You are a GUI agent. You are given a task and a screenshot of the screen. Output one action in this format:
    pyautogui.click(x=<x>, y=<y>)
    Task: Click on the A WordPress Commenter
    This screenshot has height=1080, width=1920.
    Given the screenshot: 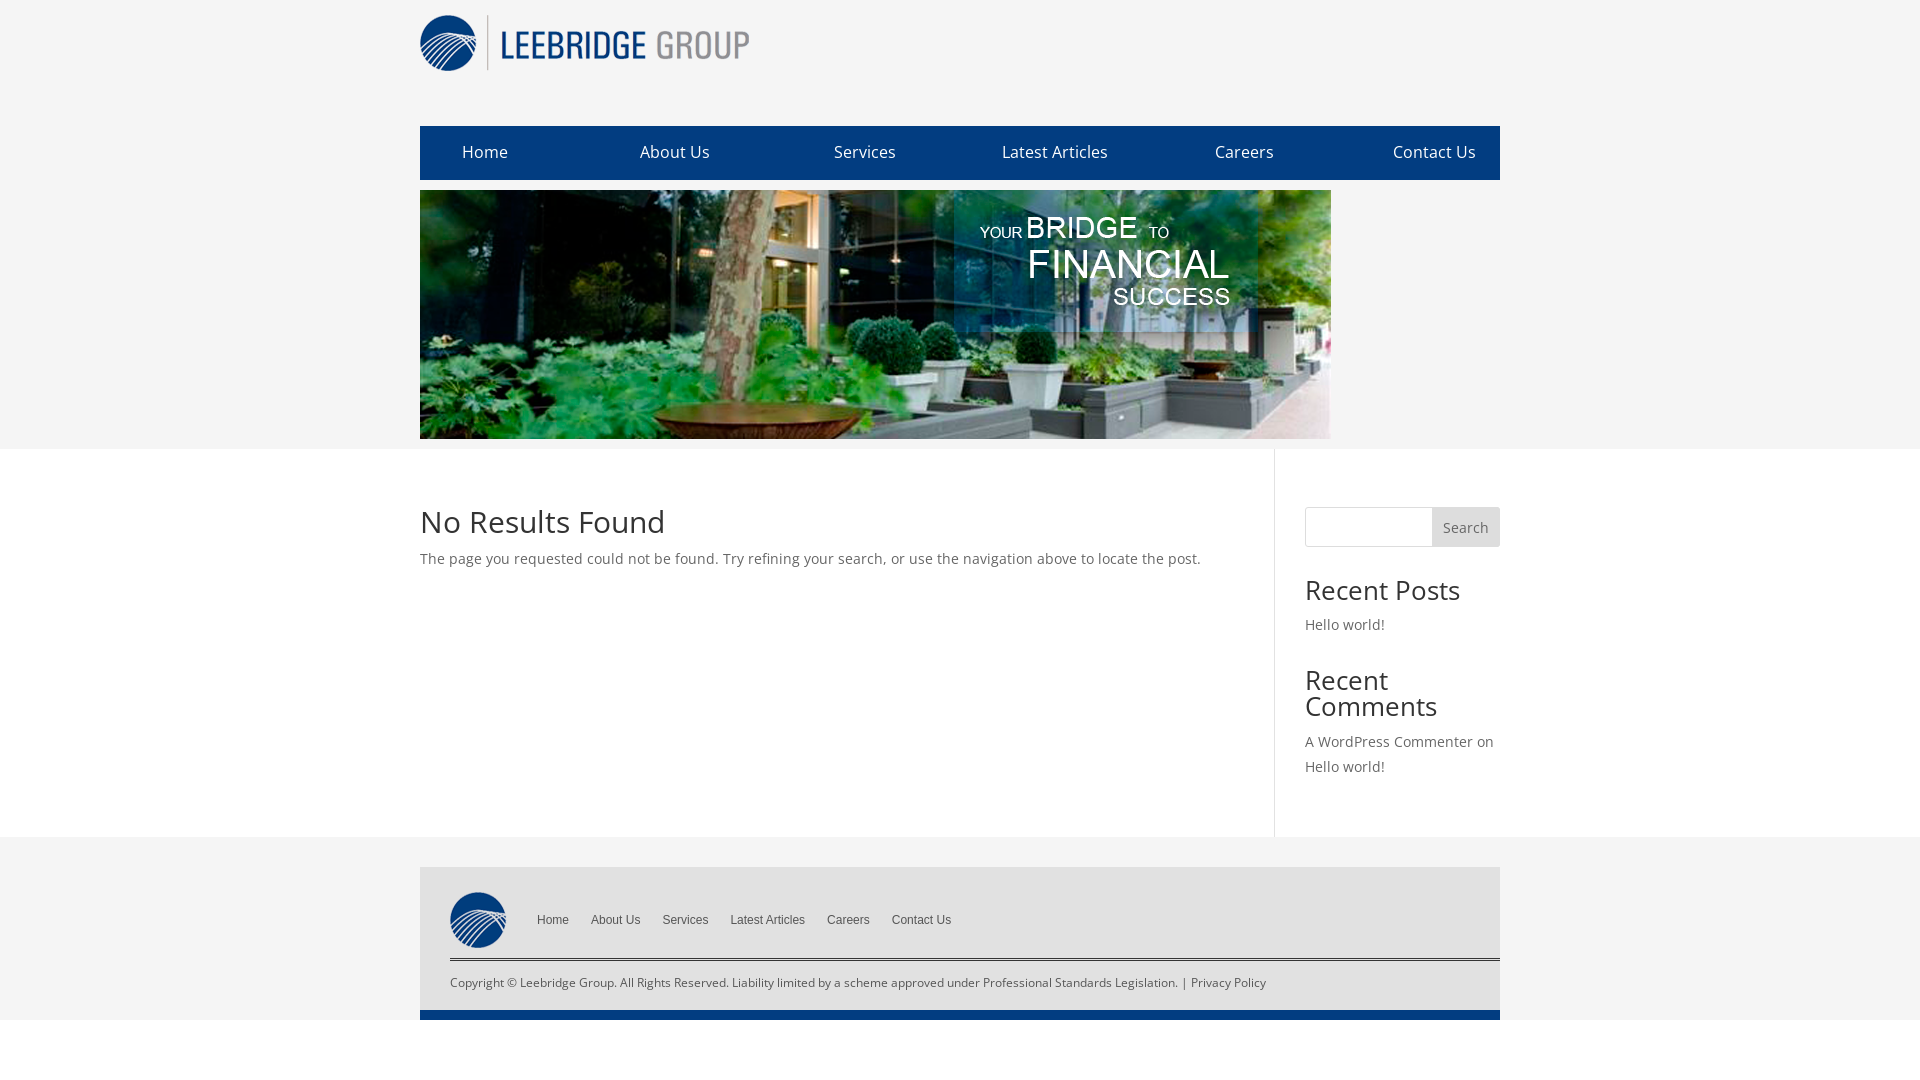 What is the action you would take?
    pyautogui.click(x=1389, y=742)
    